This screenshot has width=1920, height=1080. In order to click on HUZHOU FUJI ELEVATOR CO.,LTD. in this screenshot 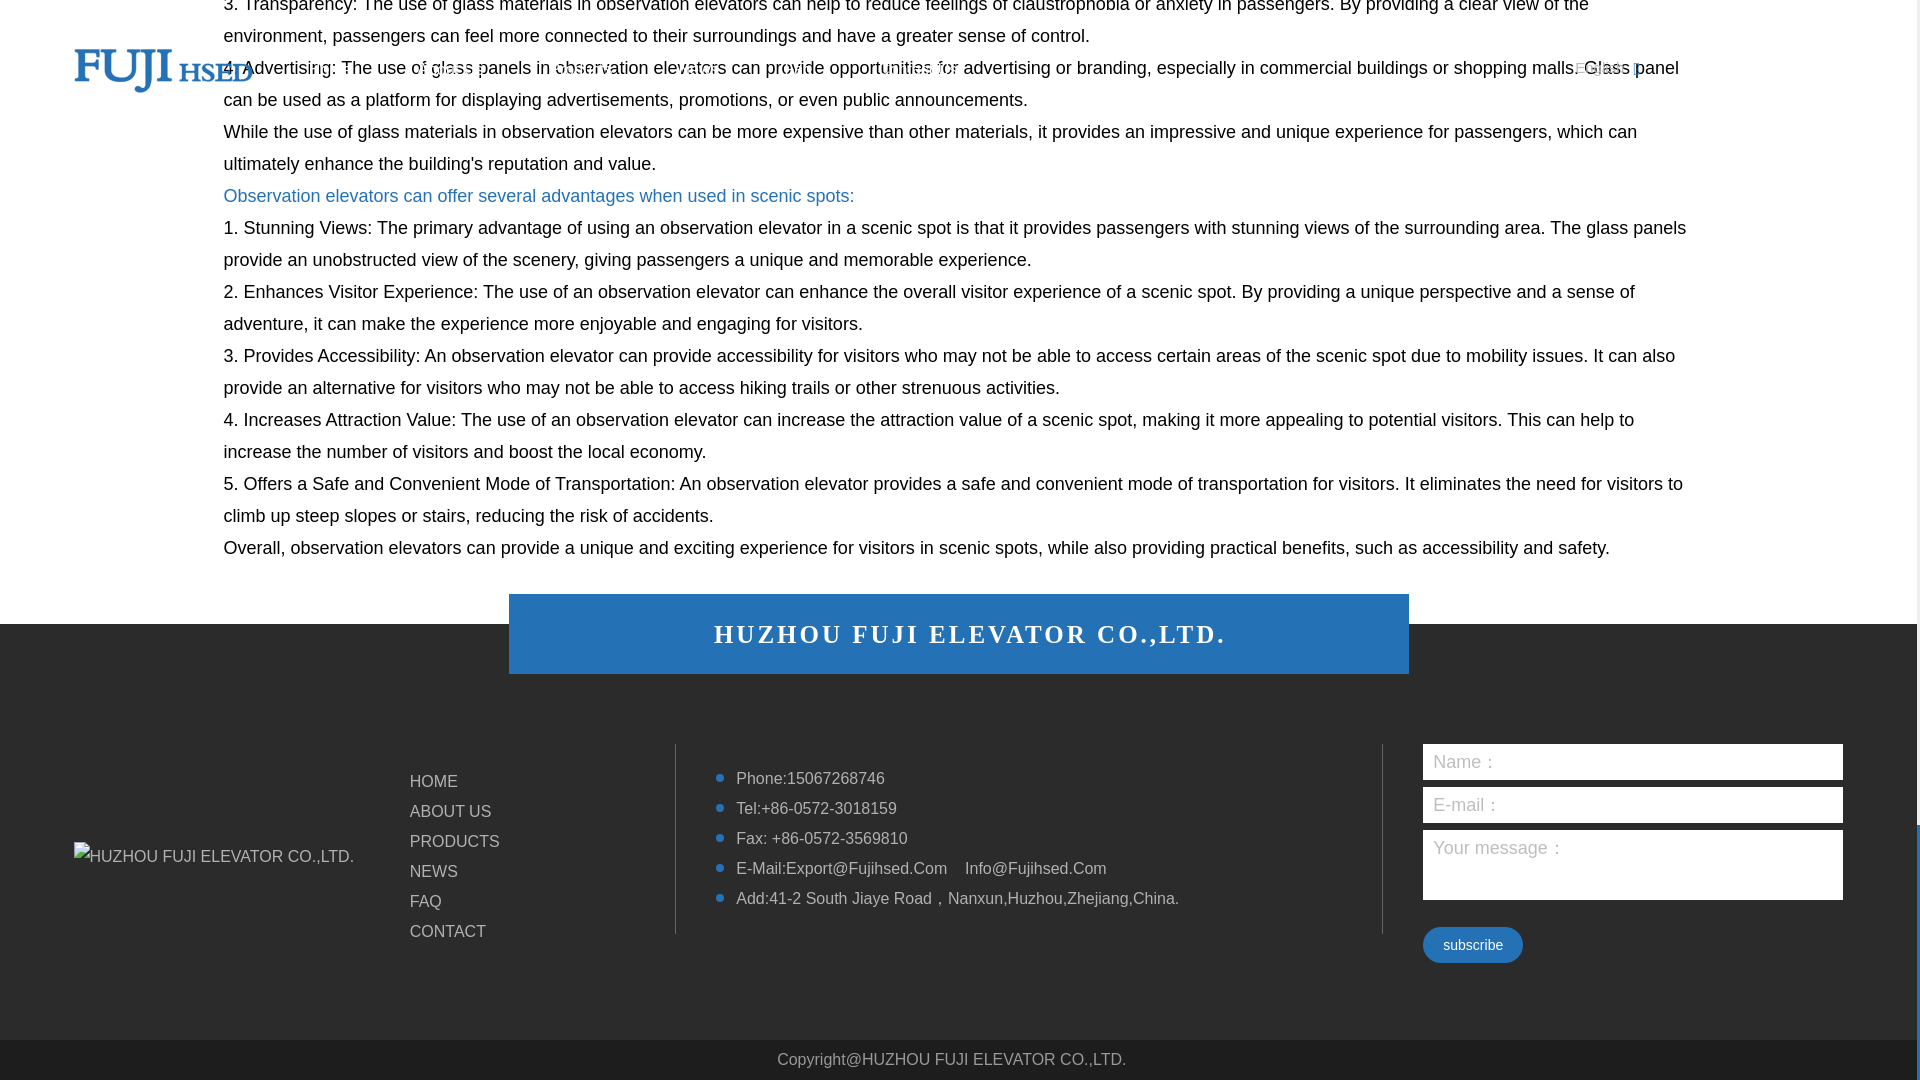, I will do `click(214, 856)`.